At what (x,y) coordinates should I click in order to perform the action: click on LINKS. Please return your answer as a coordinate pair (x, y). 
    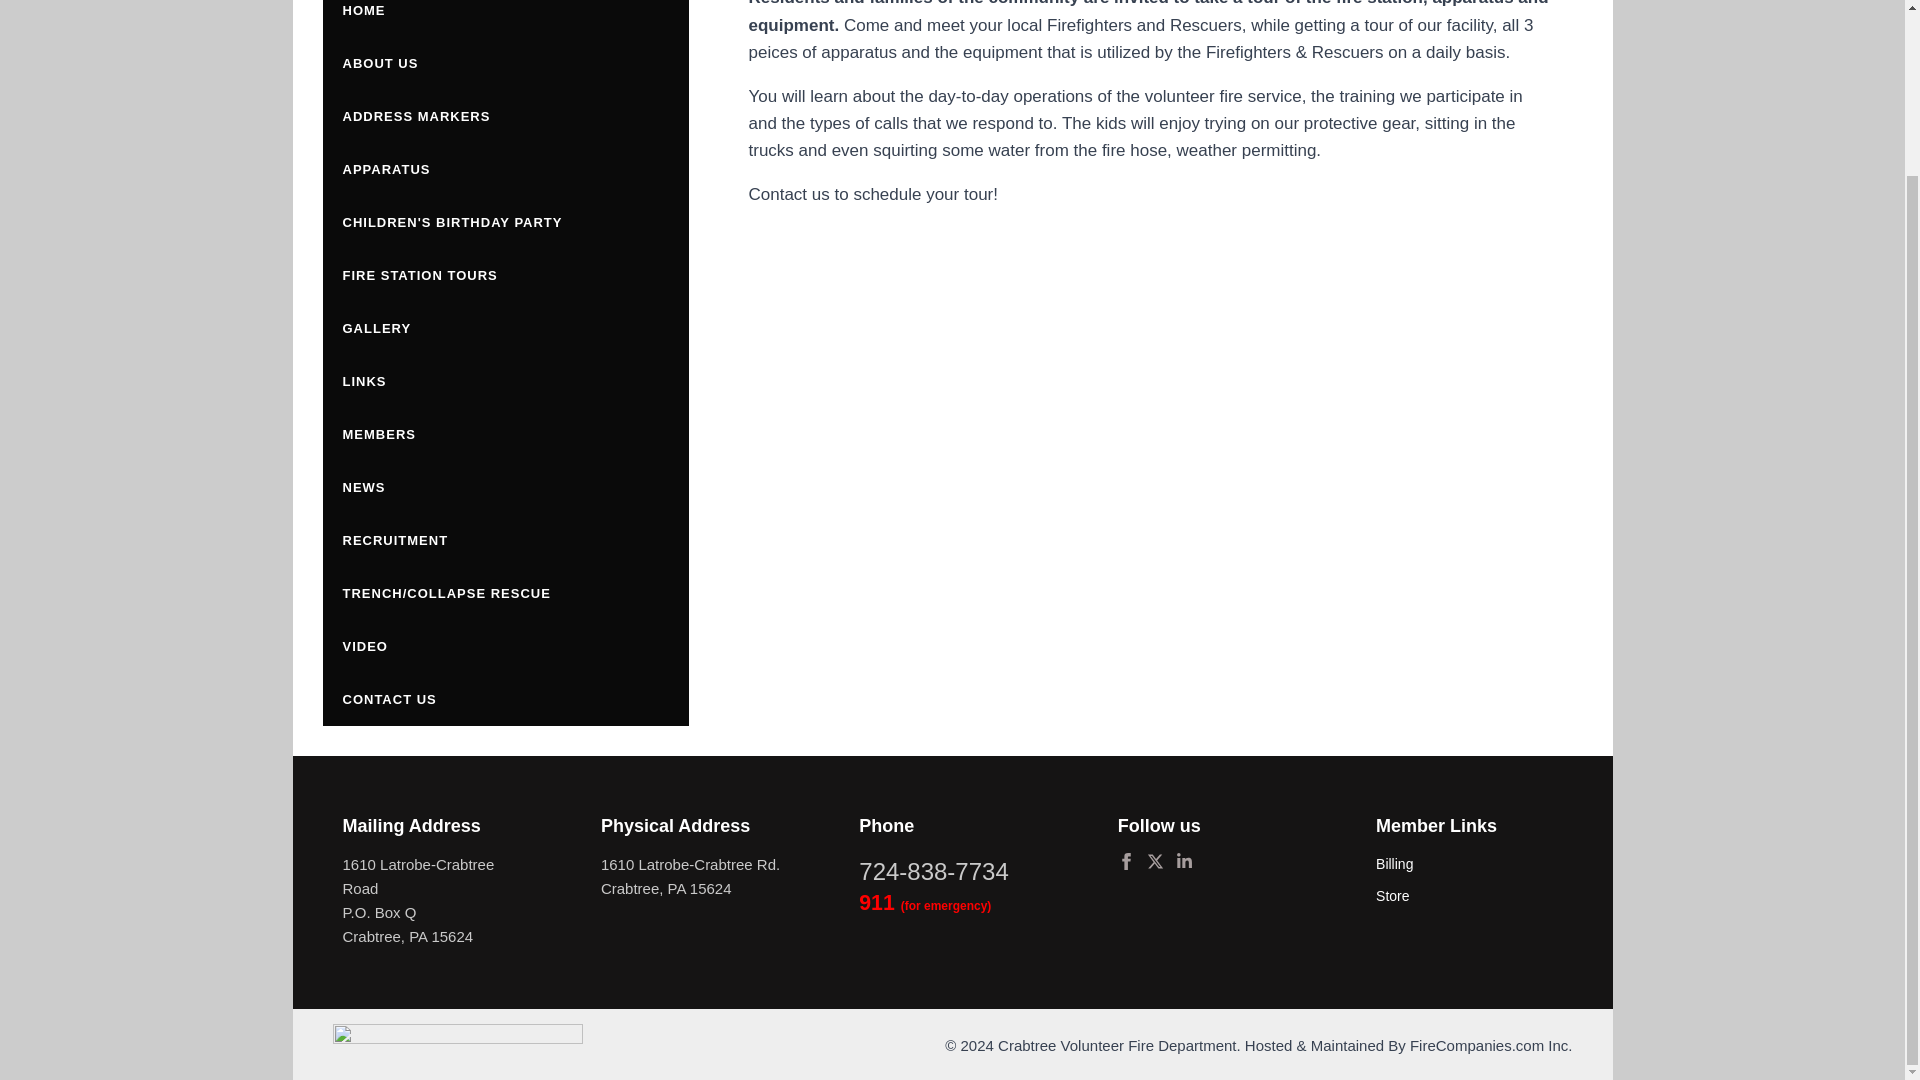
    Looking at the image, I should click on (504, 382).